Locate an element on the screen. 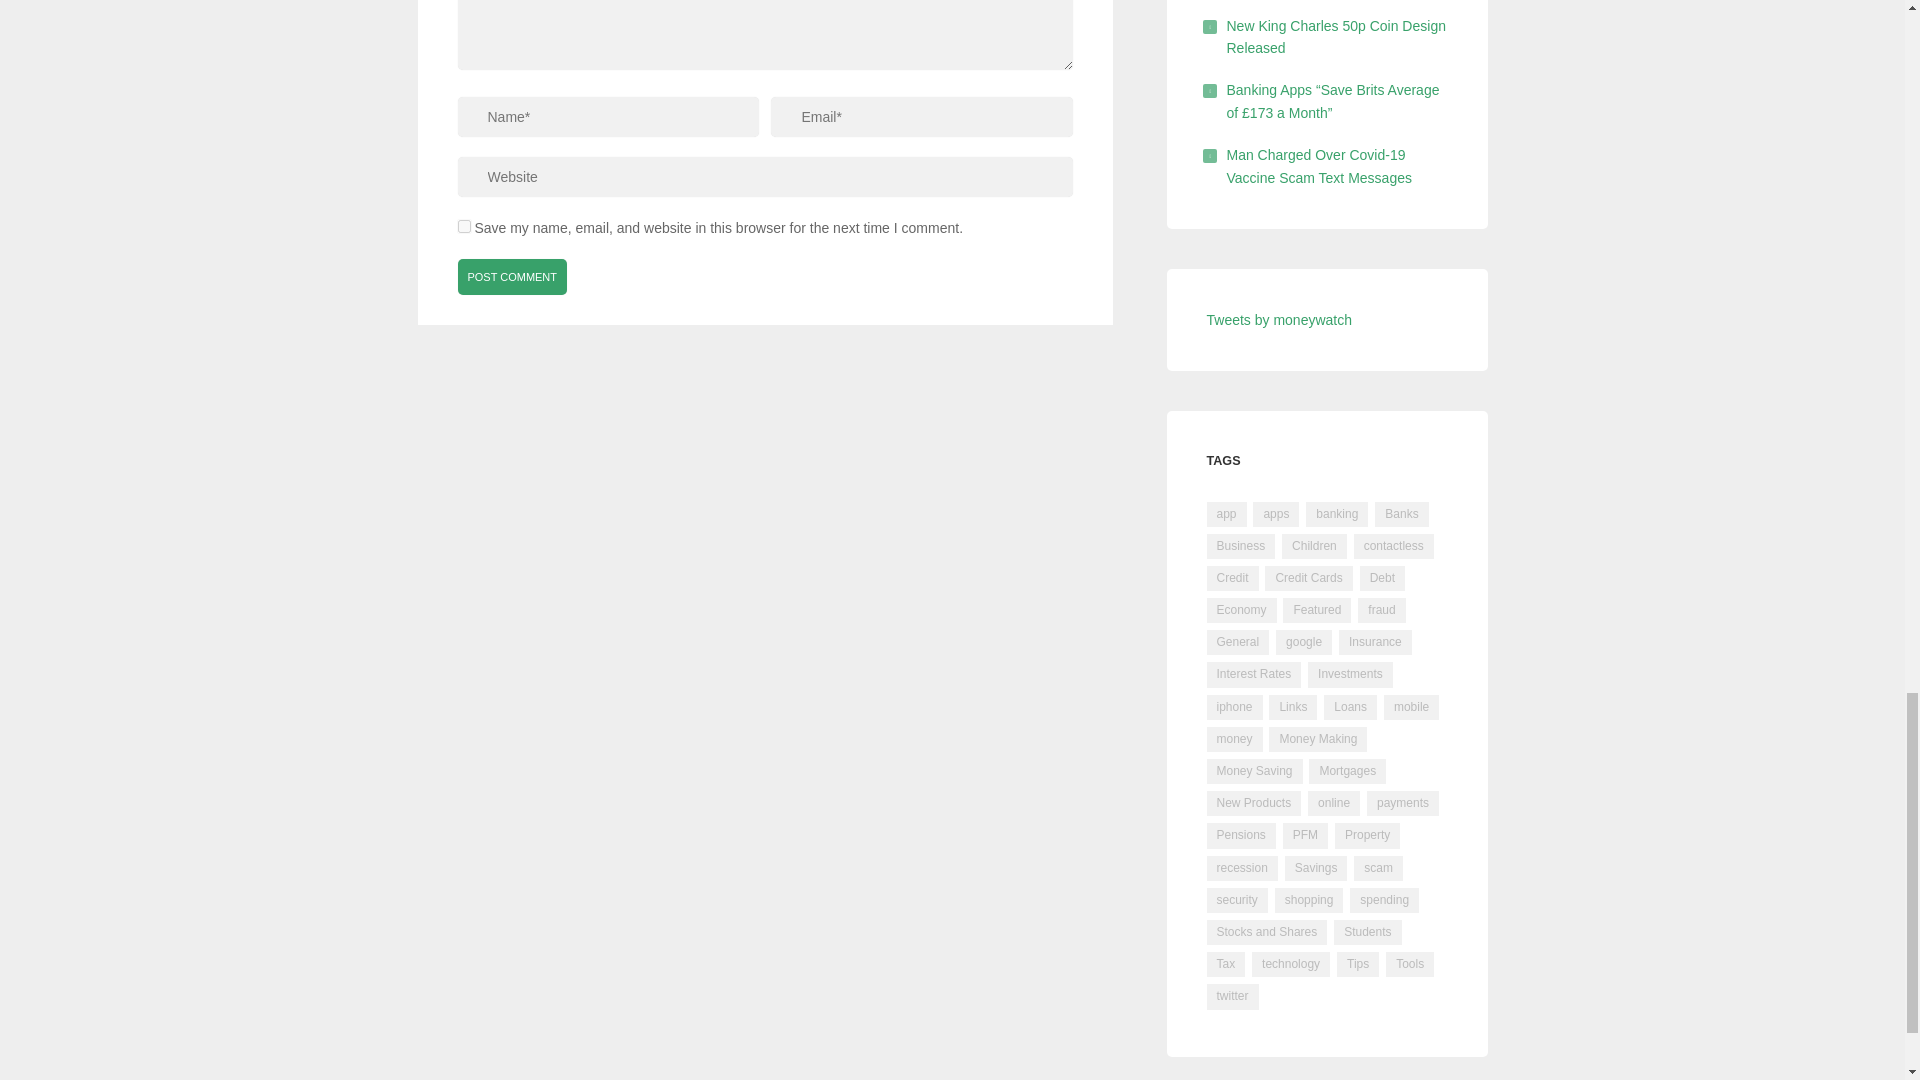 Image resolution: width=1920 pixels, height=1080 pixels. yes is located at coordinates (464, 226).